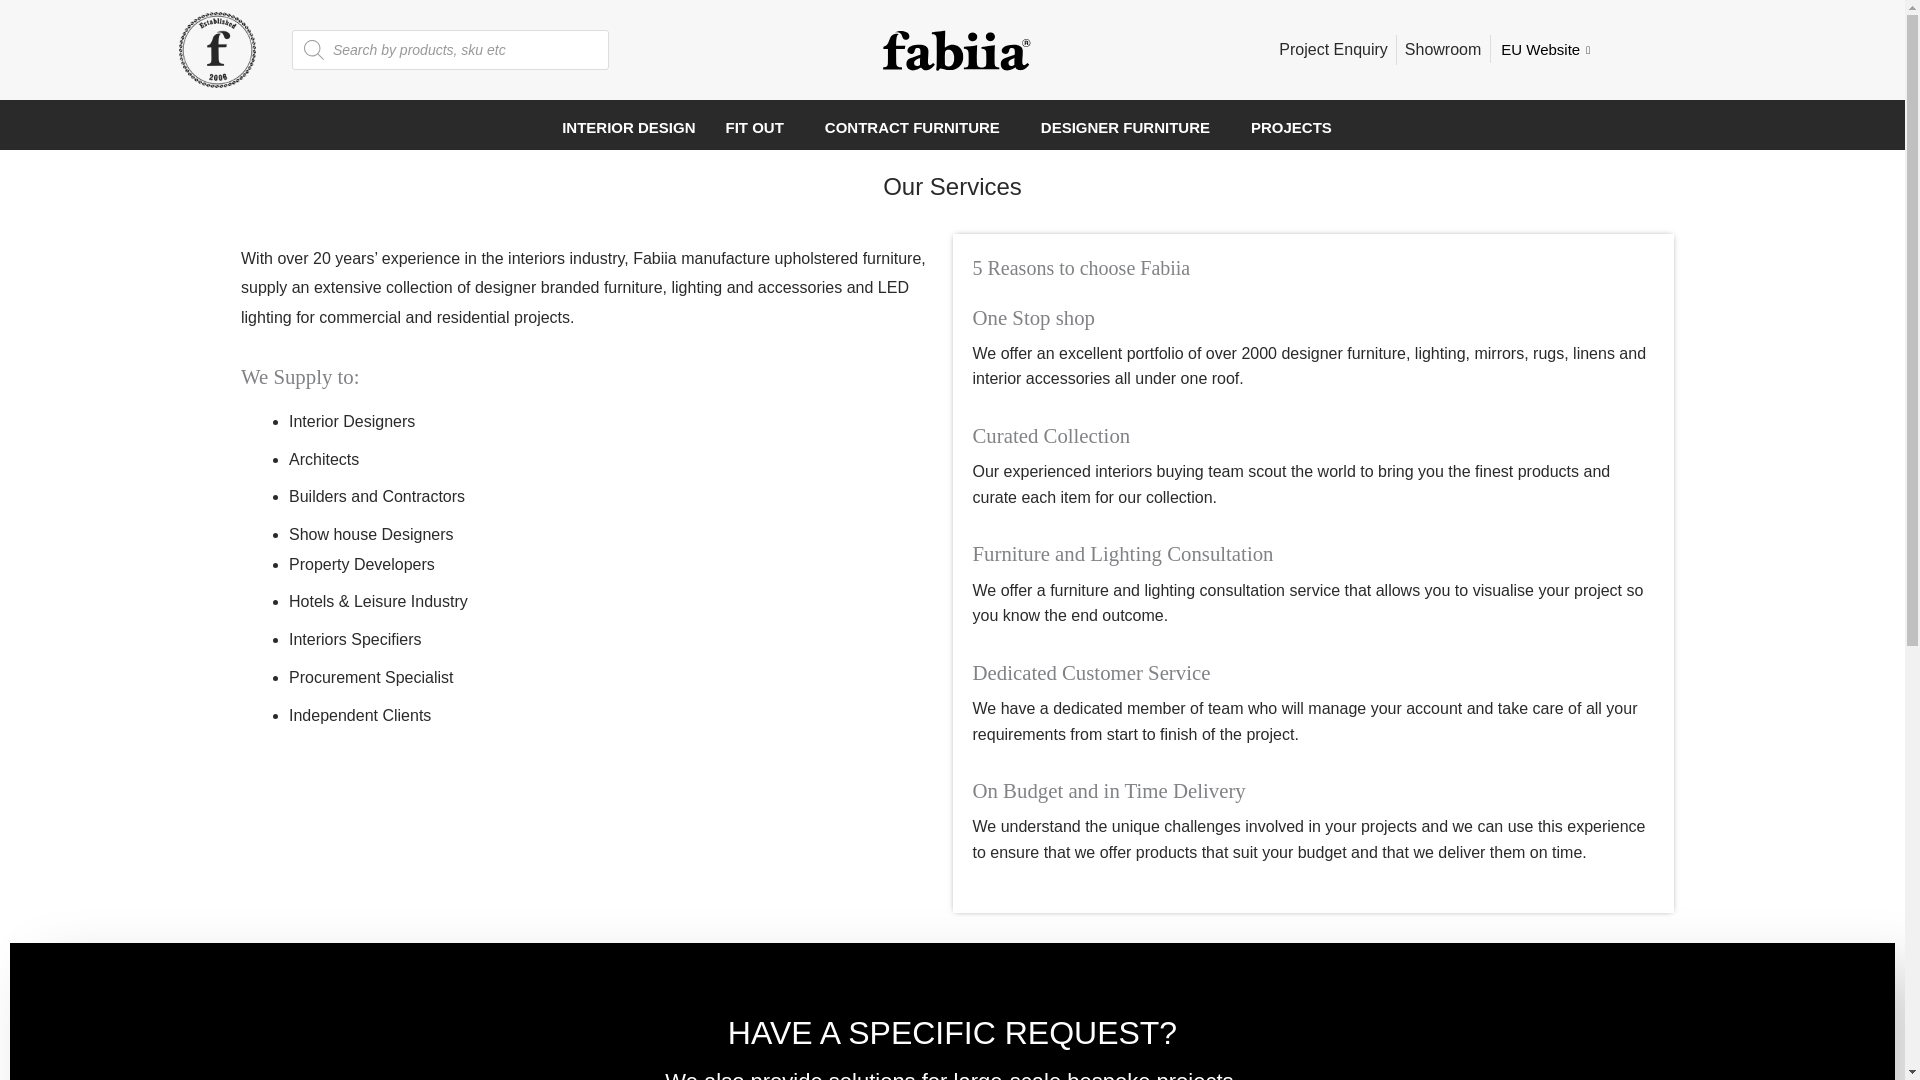 The height and width of the screenshot is (1080, 1920). Describe the element at coordinates (1442, 49) in the screenshot. I see `Showroom` at that location.